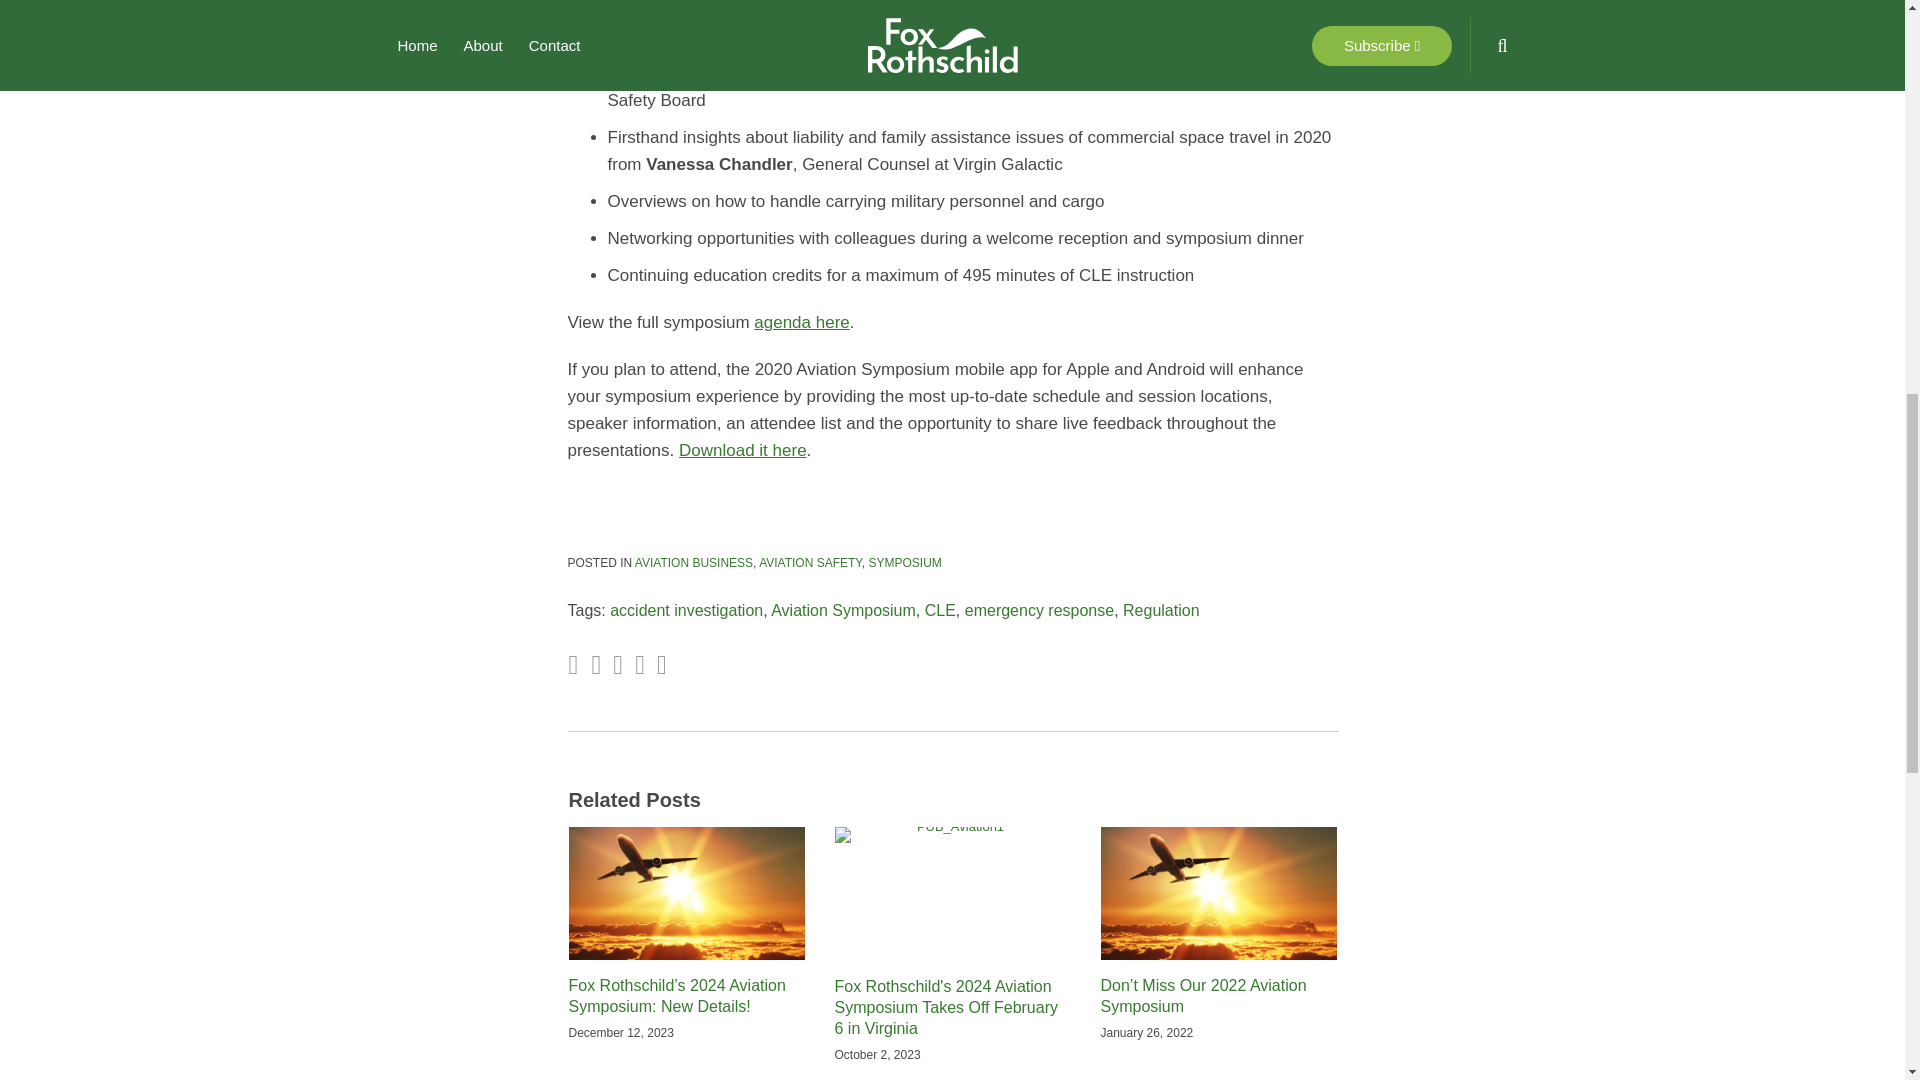 The image size is (1920, 1080). What do you see at coordinates (1039, 610) in the screenshot?
I see `emergency response` at bounding box center [1039, 610].